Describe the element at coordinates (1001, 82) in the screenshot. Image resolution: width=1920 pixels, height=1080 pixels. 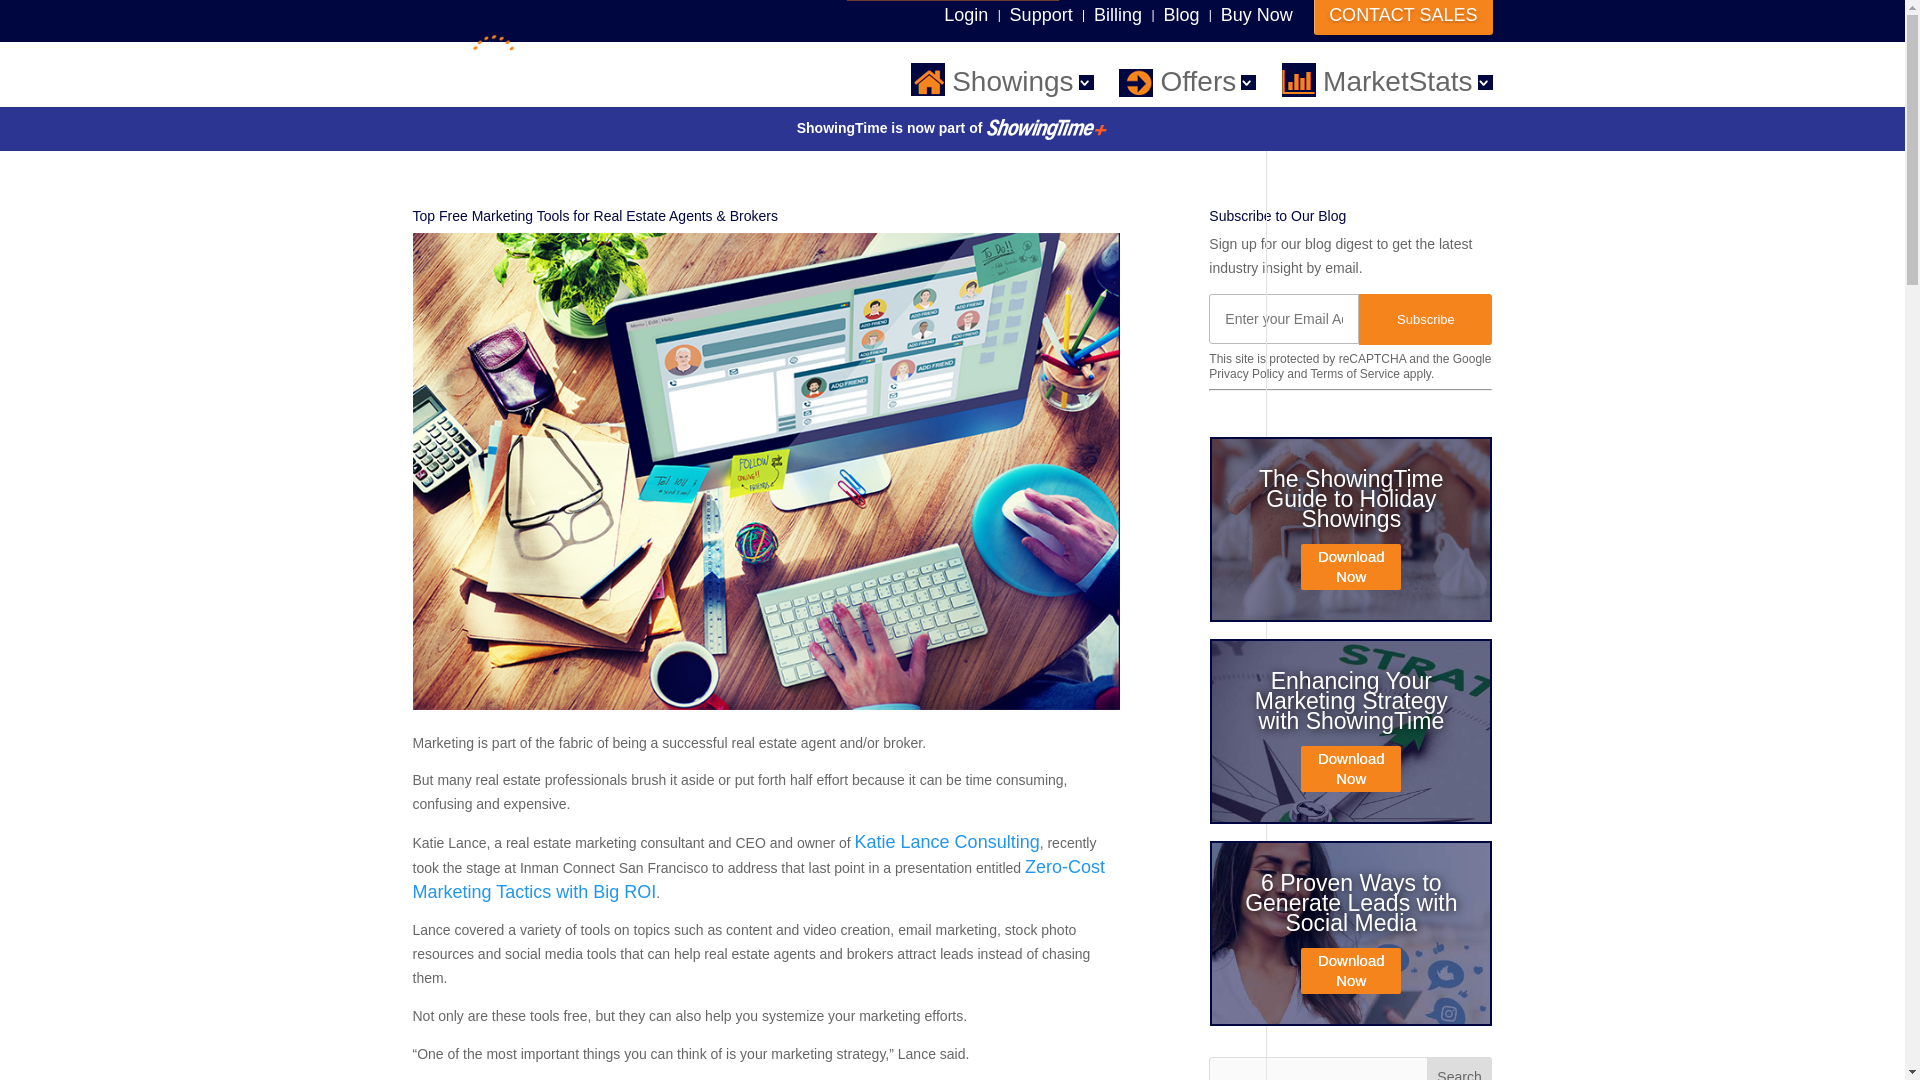
I see `Showings` at that location.